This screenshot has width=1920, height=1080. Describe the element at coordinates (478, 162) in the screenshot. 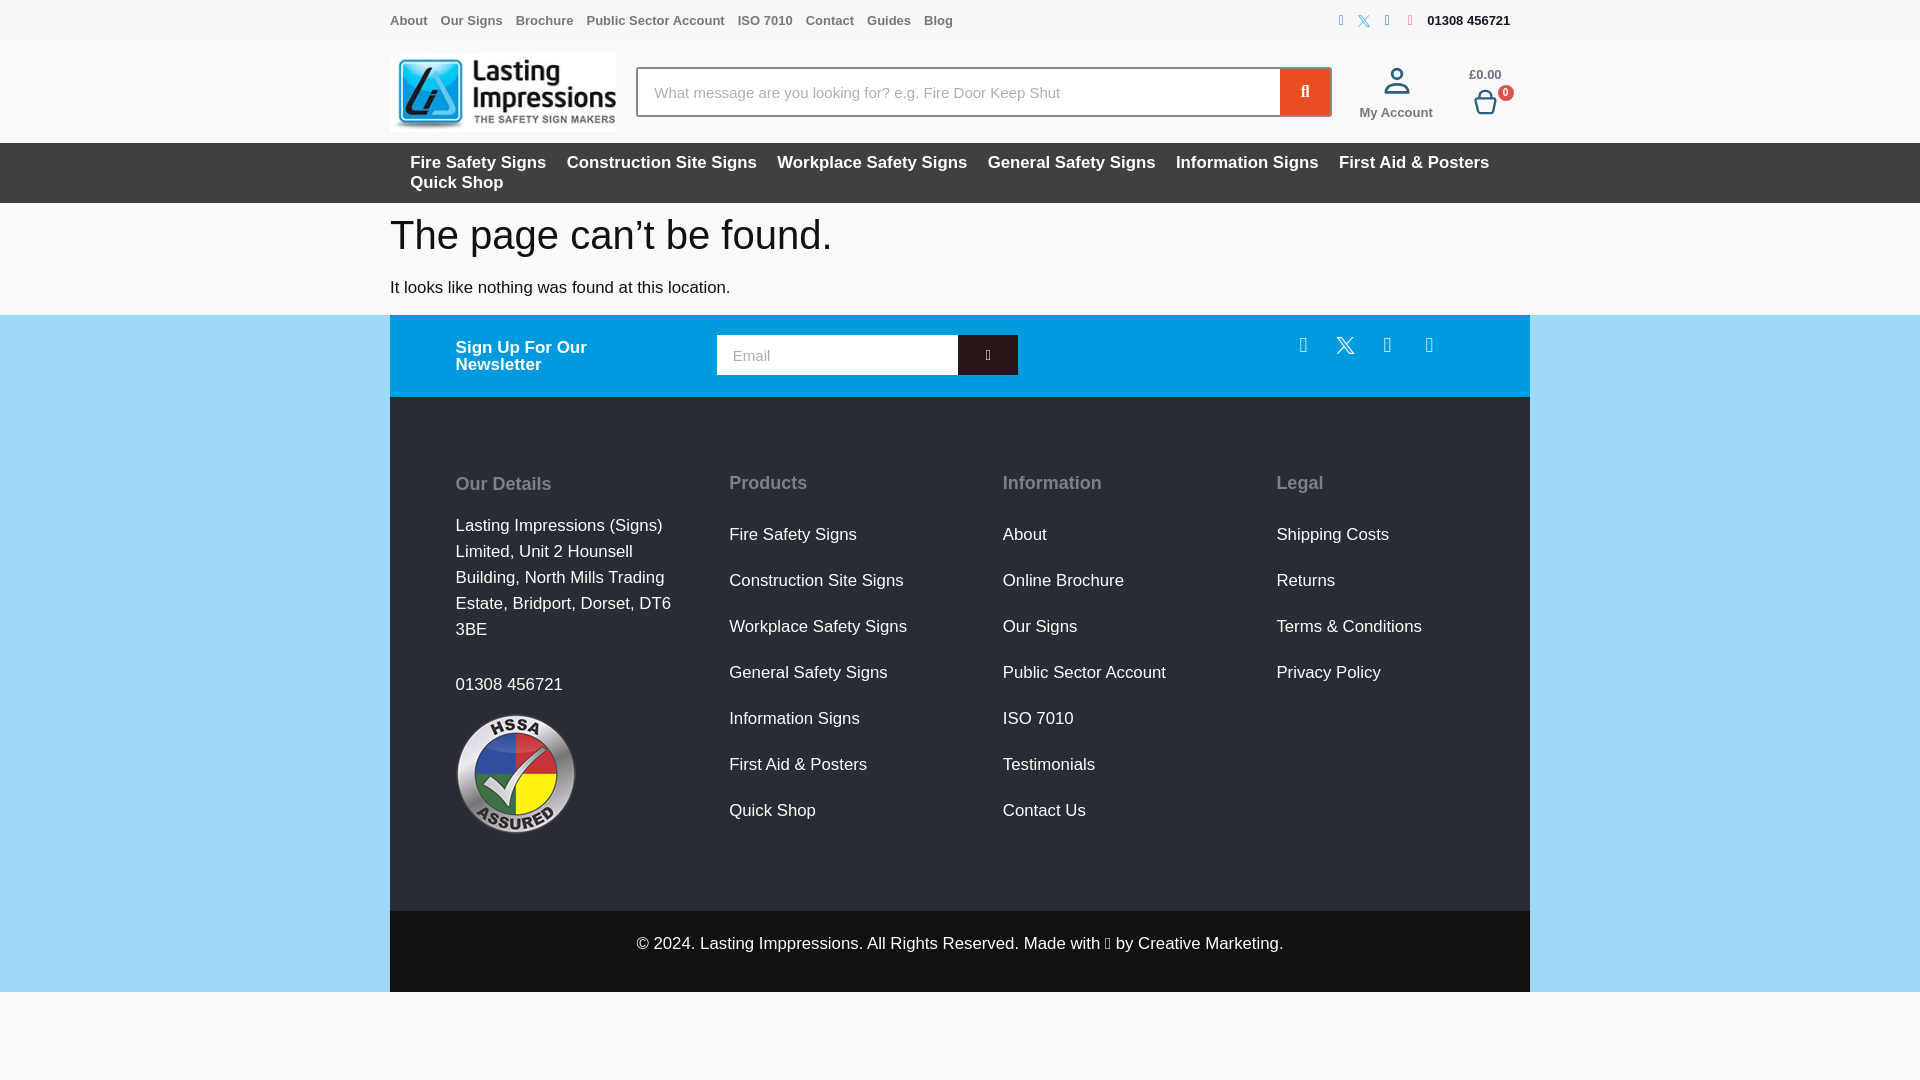

I see `Fire Safety Signs` at that location.